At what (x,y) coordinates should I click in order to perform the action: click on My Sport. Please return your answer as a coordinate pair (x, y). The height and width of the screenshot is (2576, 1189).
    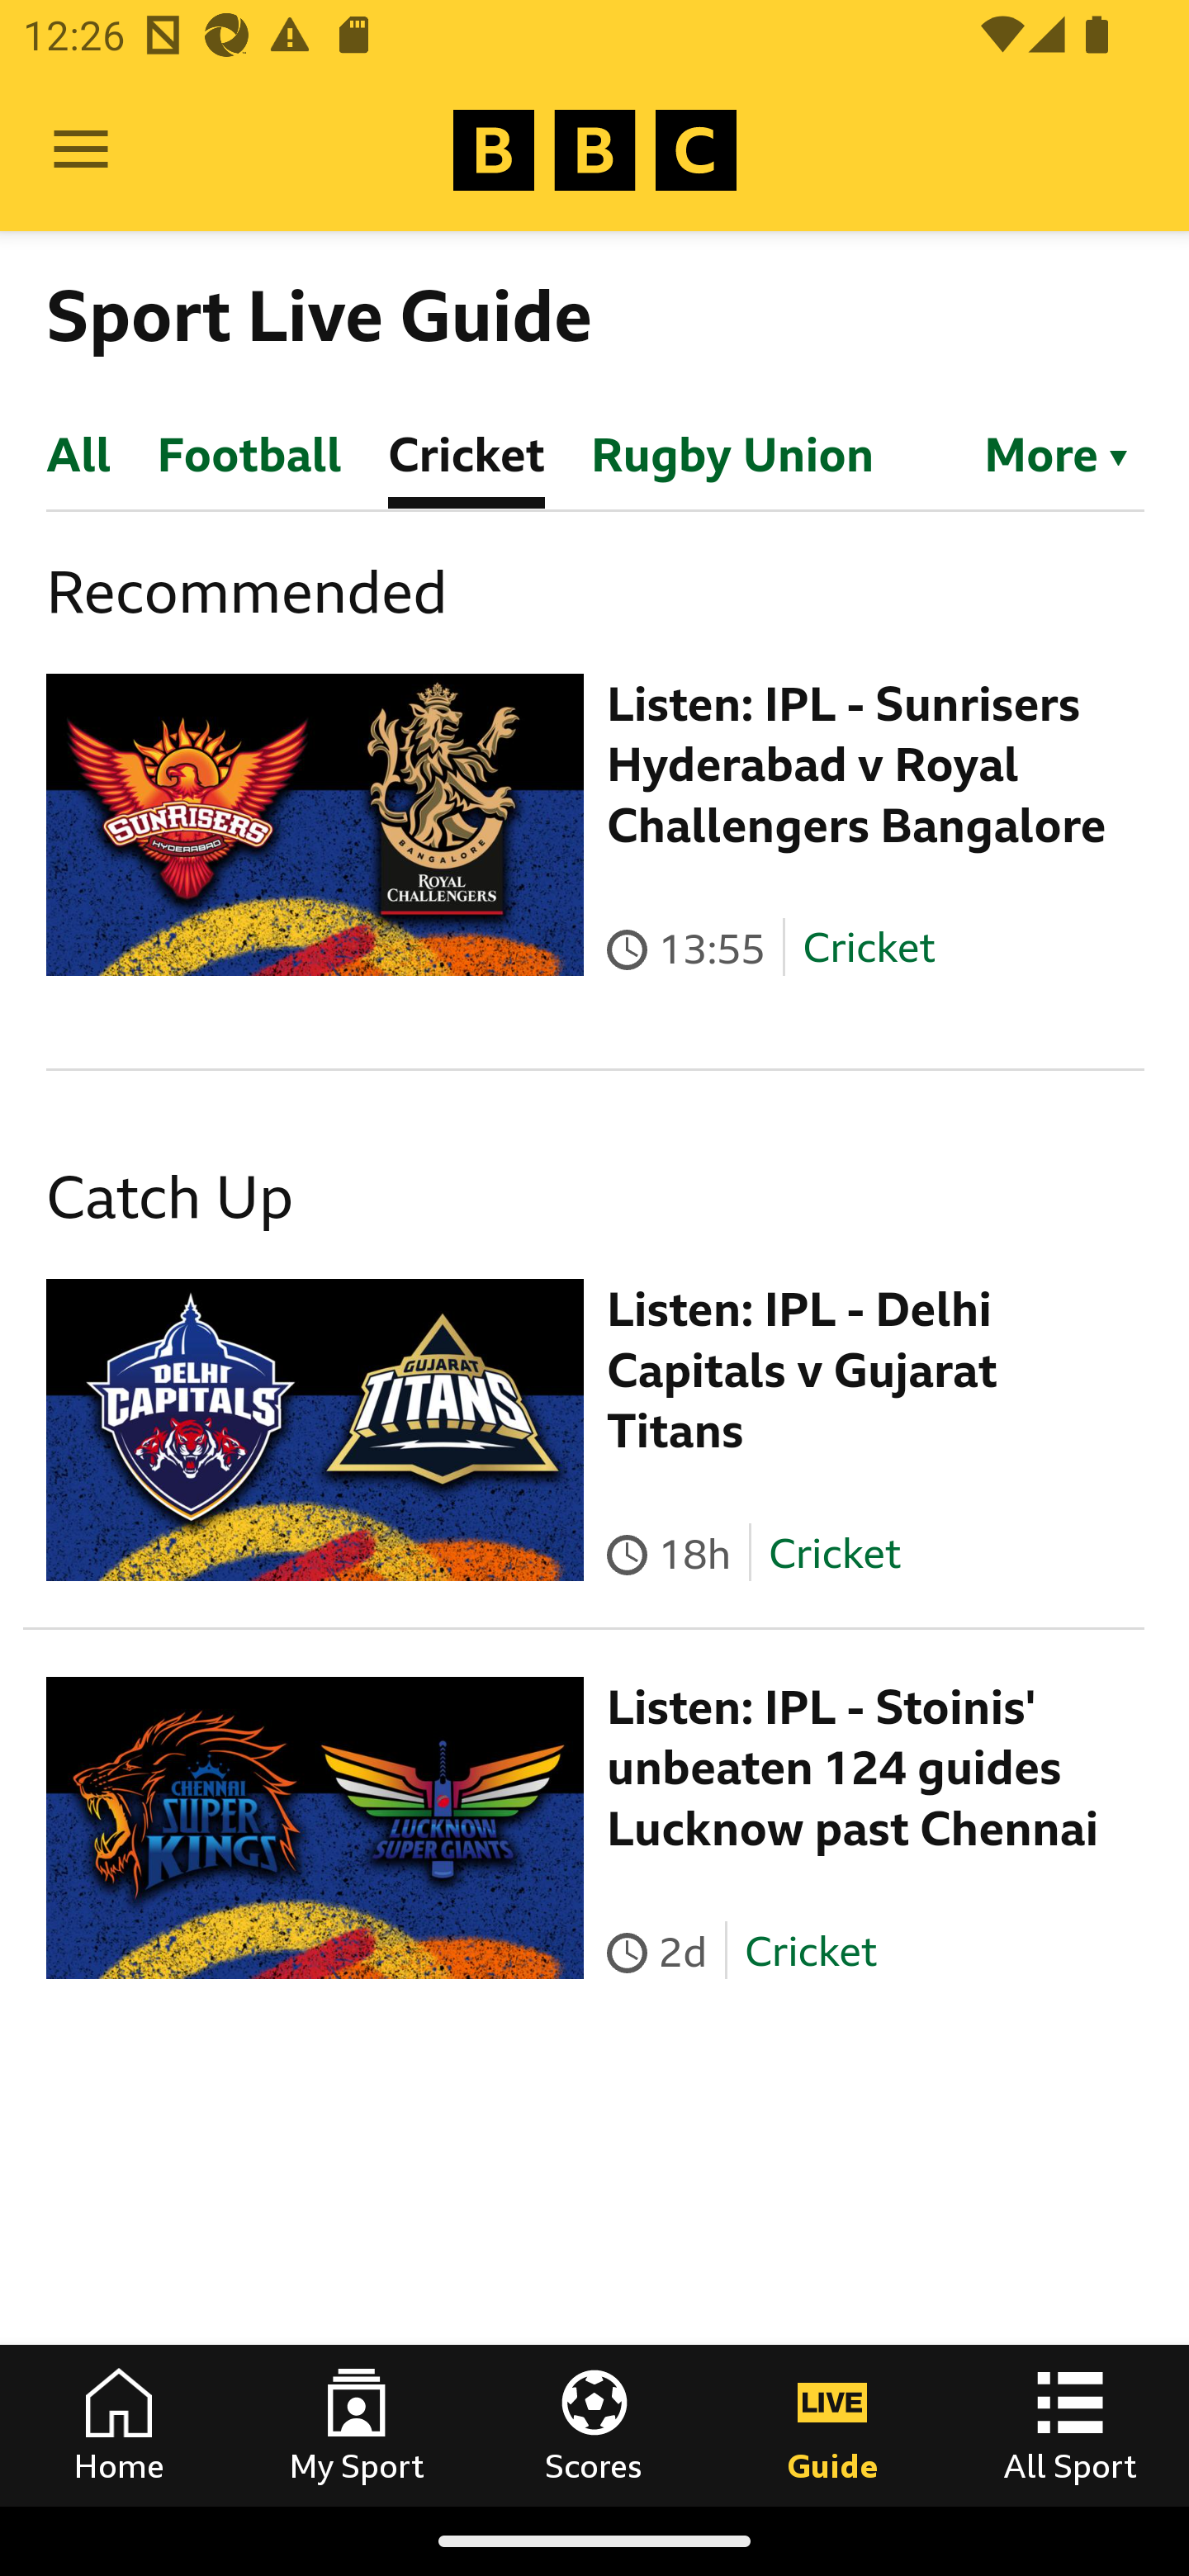
    Looking at the image, I should click on (357, 2425).